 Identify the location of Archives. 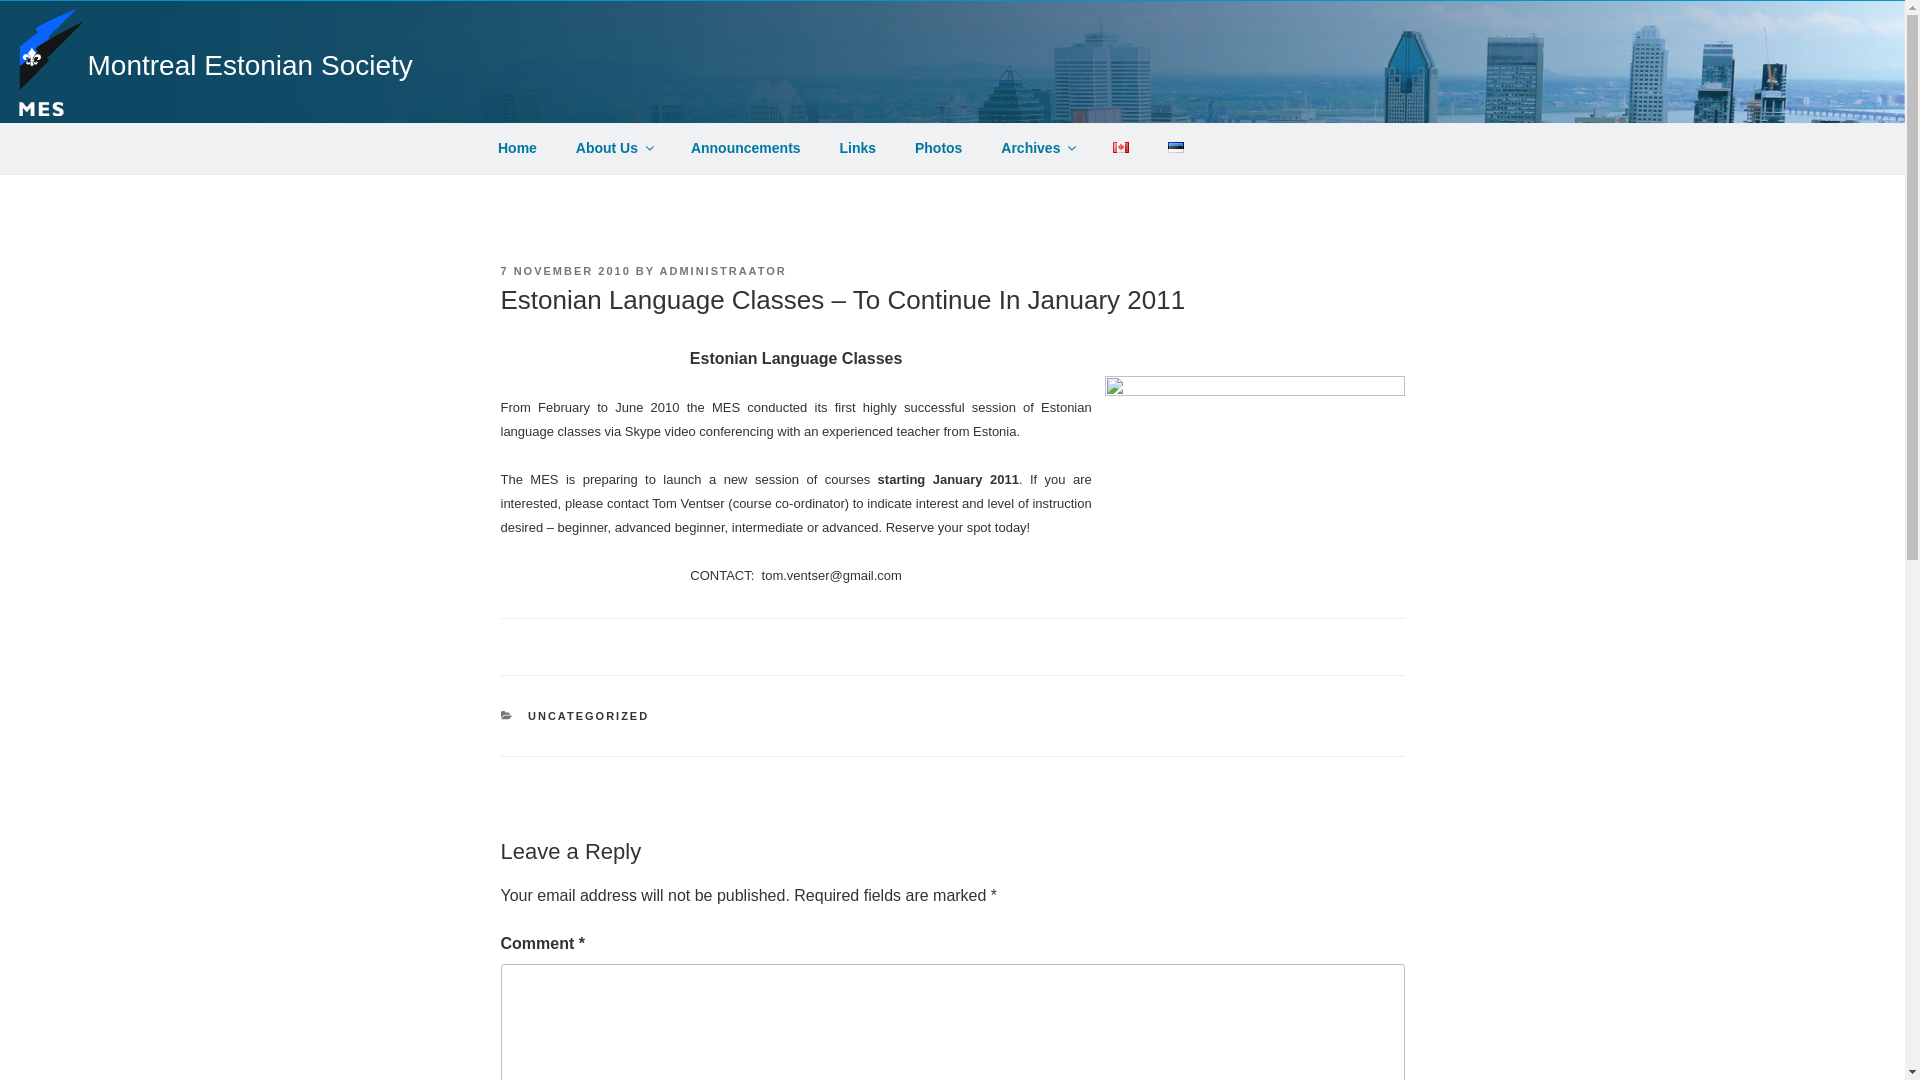
(1038, 148).